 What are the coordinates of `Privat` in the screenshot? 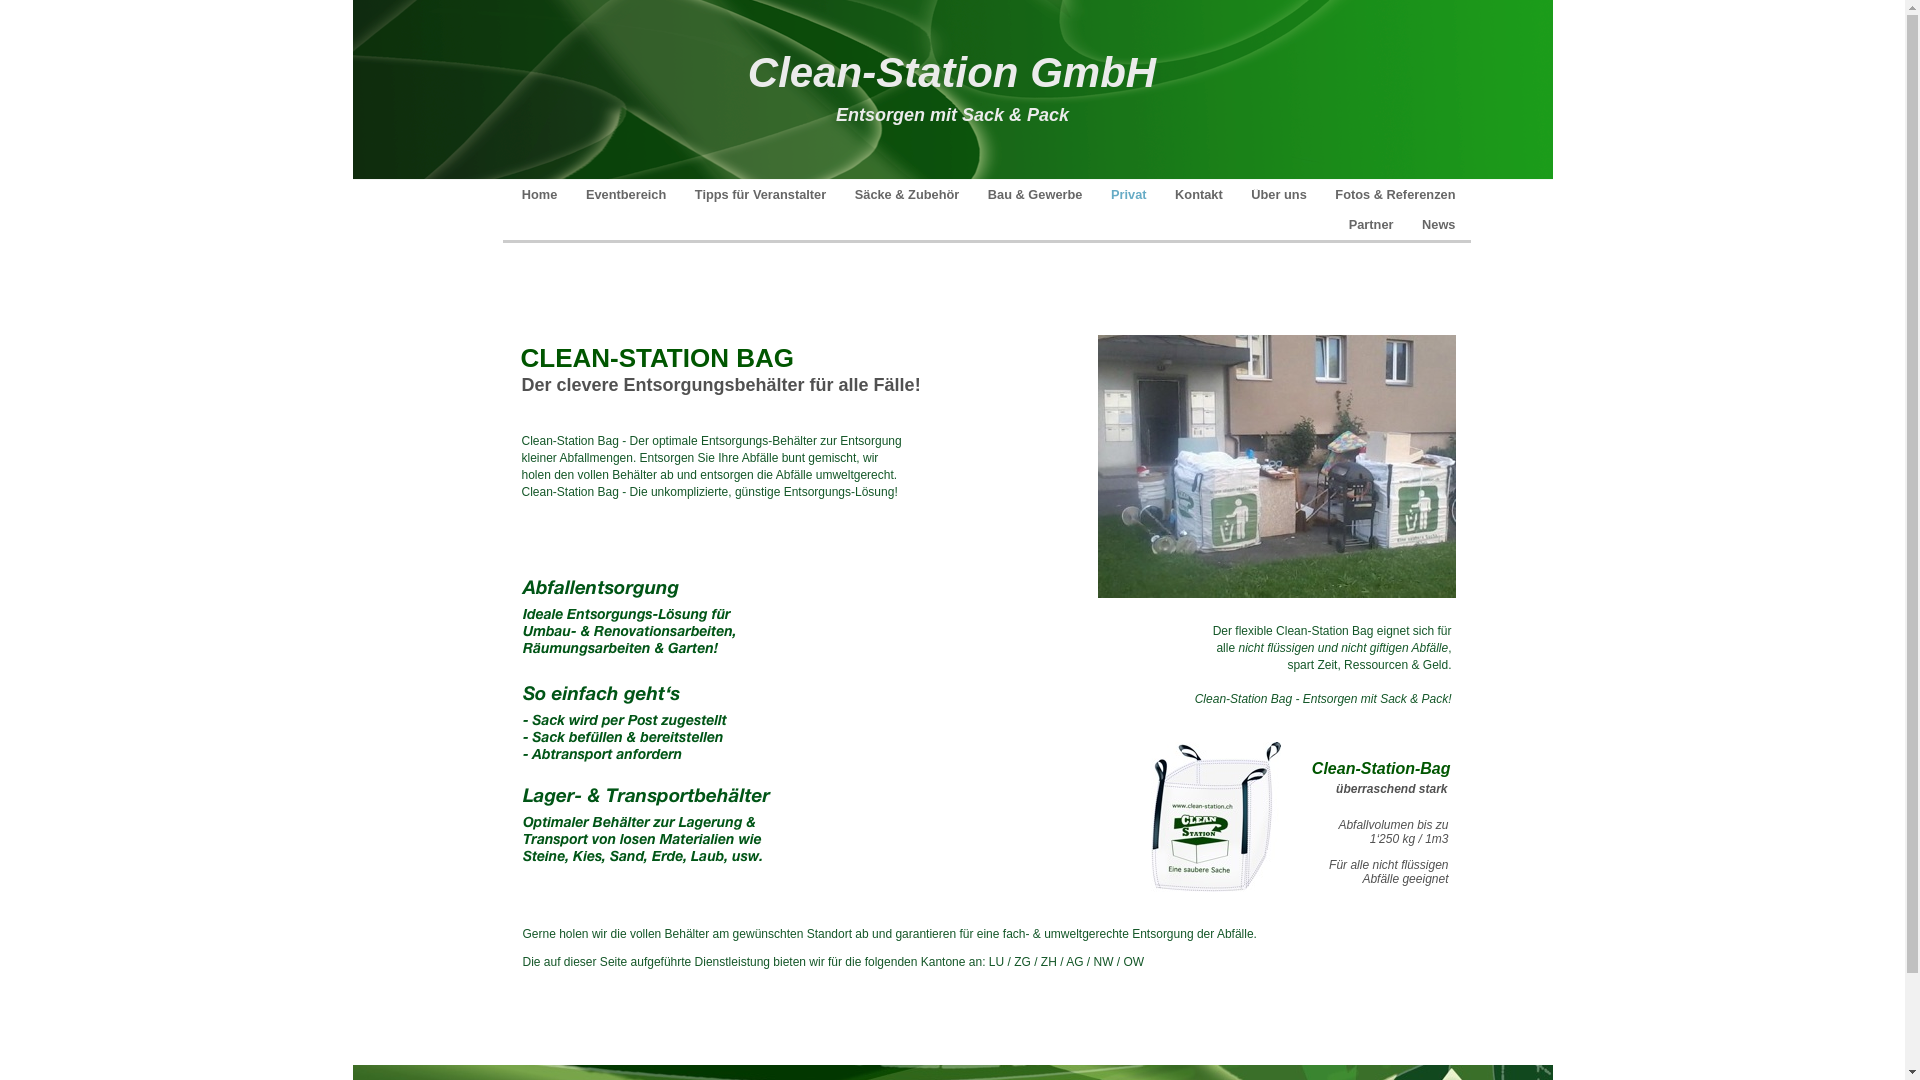 It's located at (1130, 194).